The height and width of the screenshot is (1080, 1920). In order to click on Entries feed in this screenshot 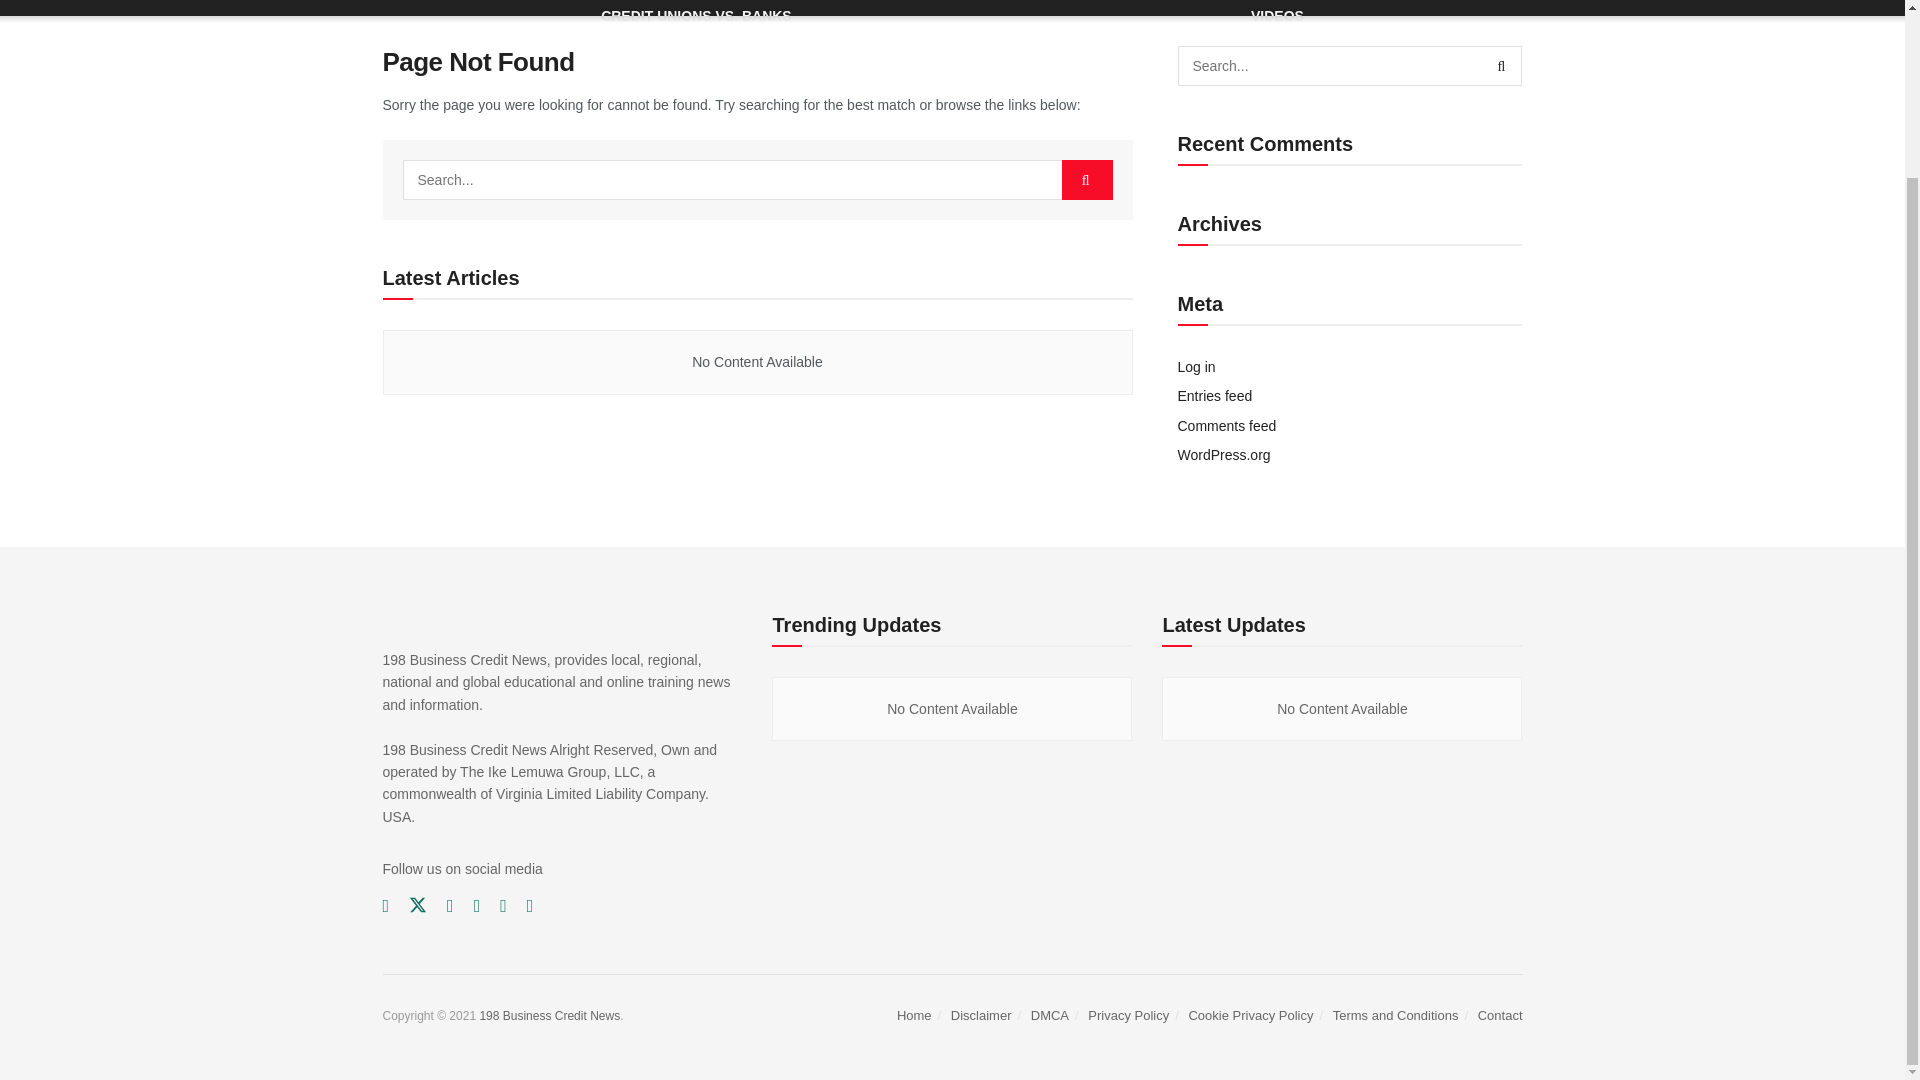, I will do `click(1216, 395)`.